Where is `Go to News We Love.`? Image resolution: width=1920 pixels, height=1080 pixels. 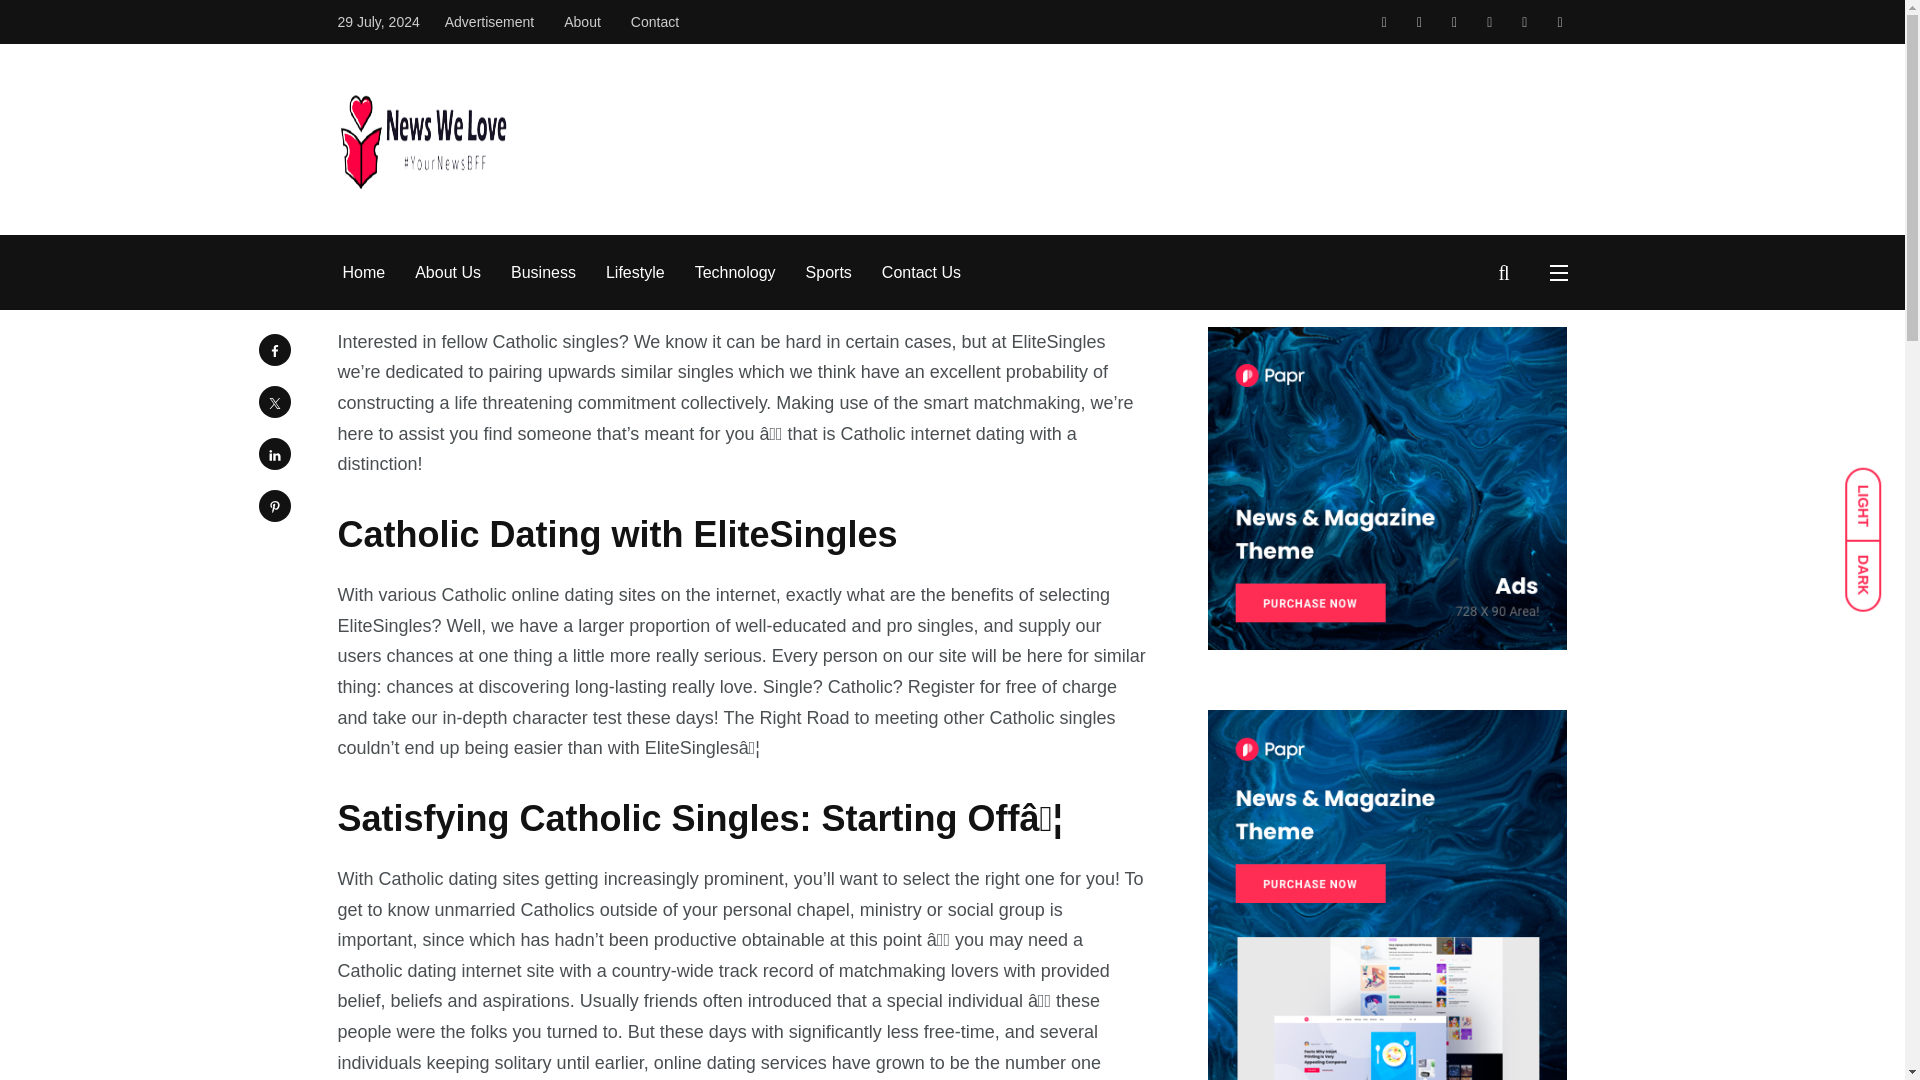 Go to News We Love. is located at coordinates (384, 30).